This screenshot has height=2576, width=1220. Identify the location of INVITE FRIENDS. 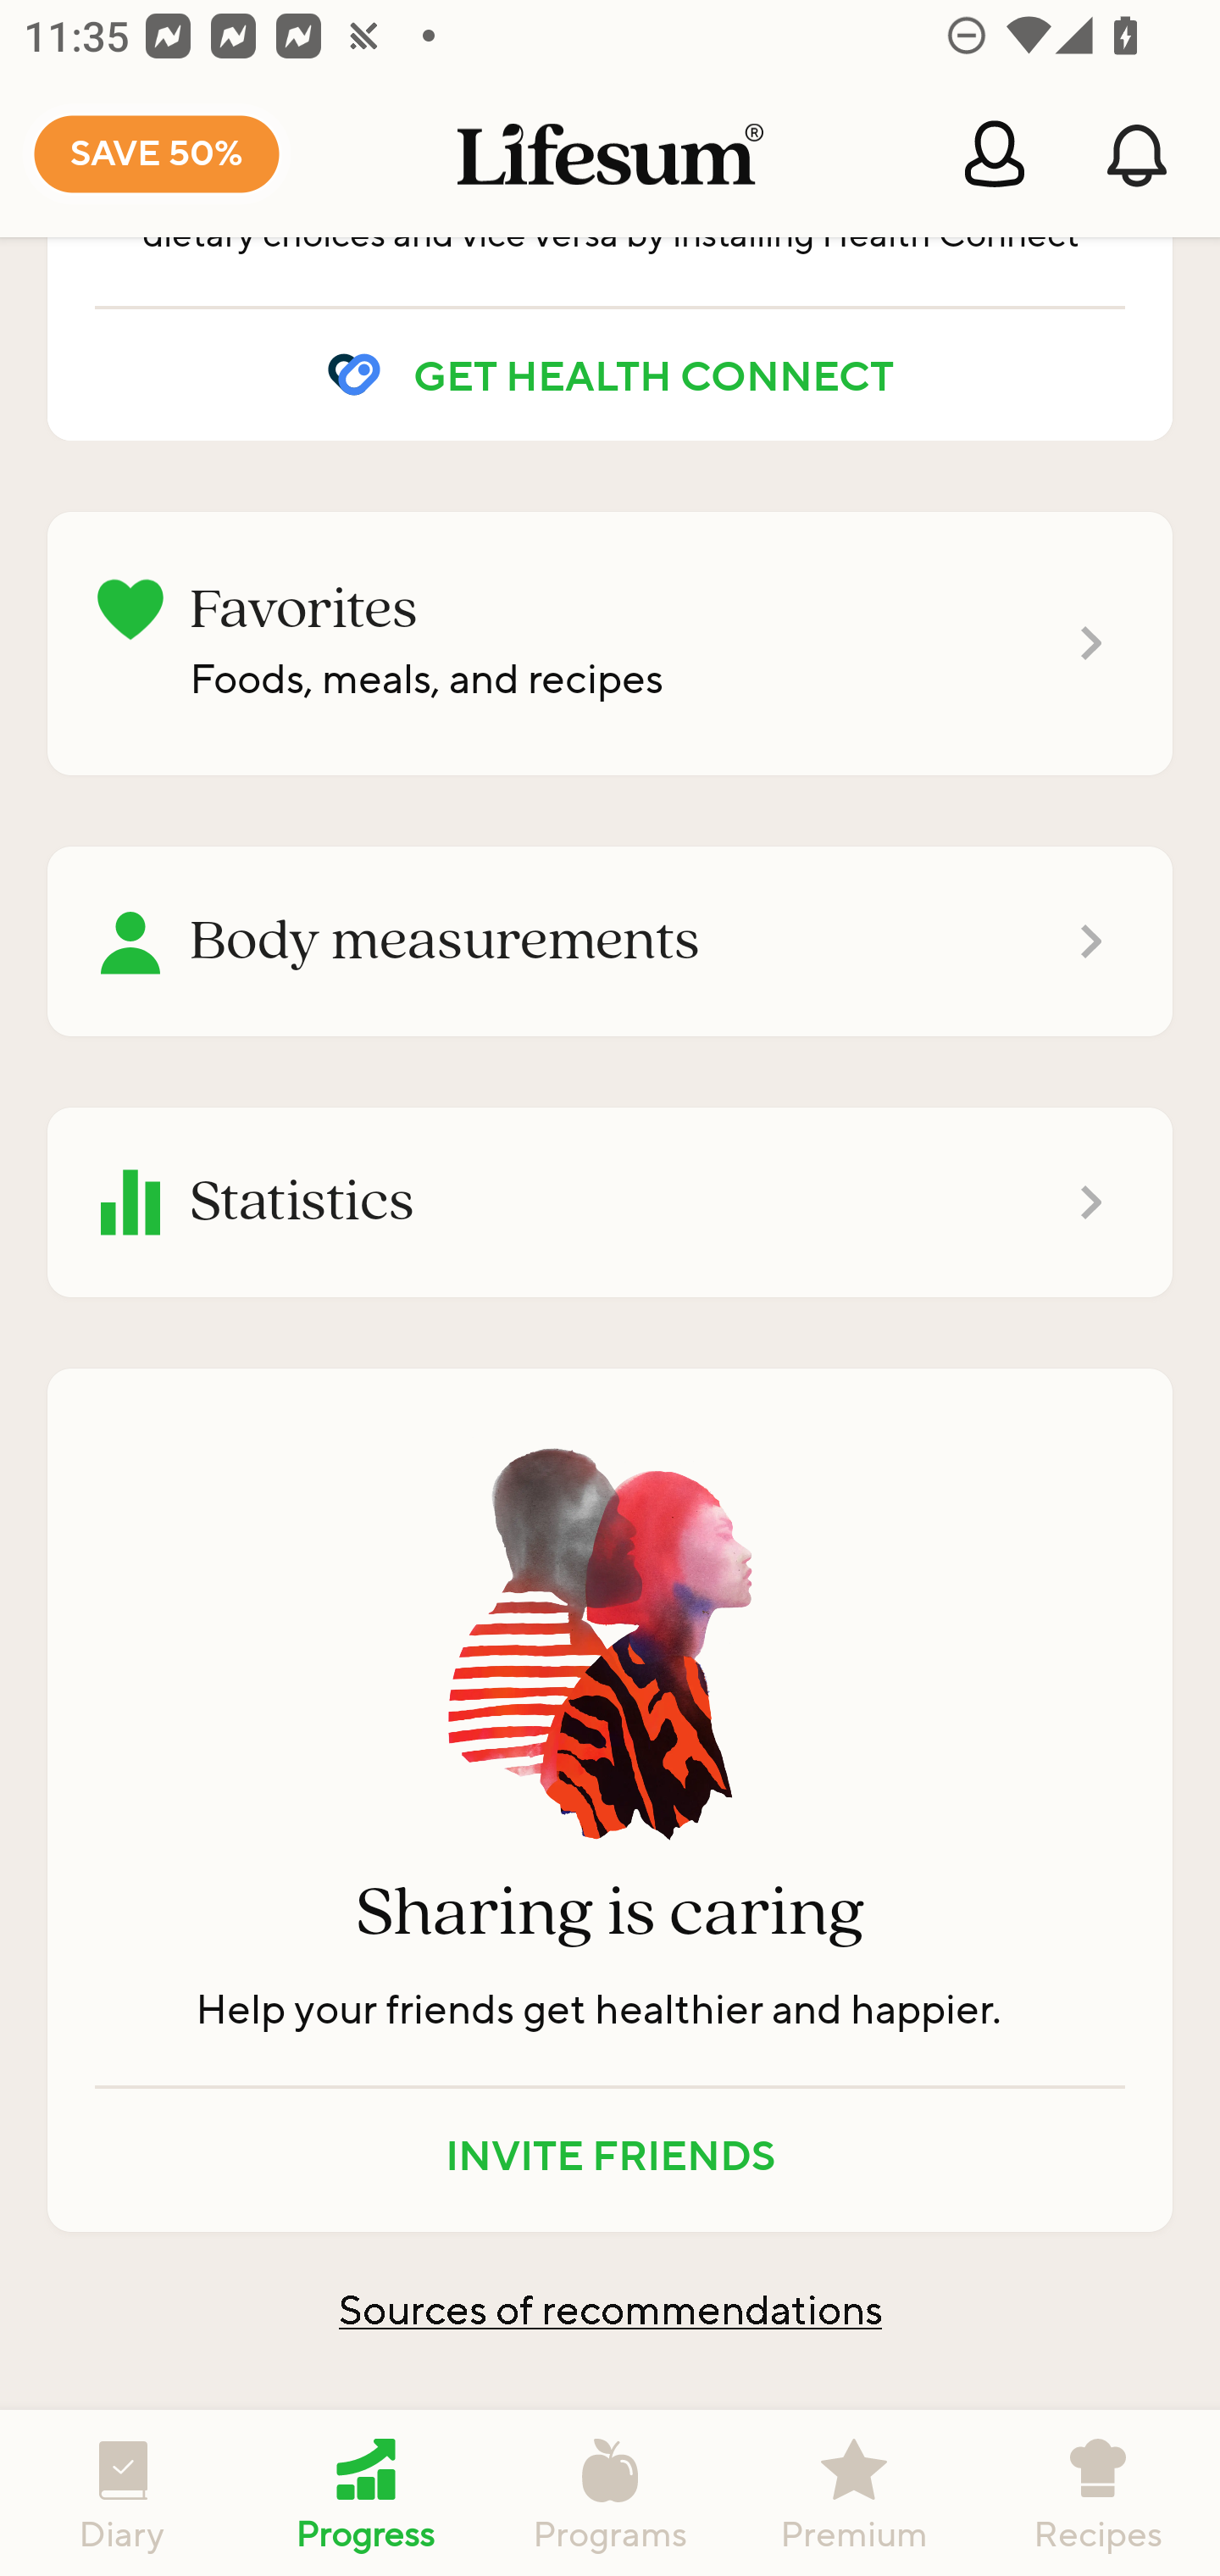
(610, 2153).